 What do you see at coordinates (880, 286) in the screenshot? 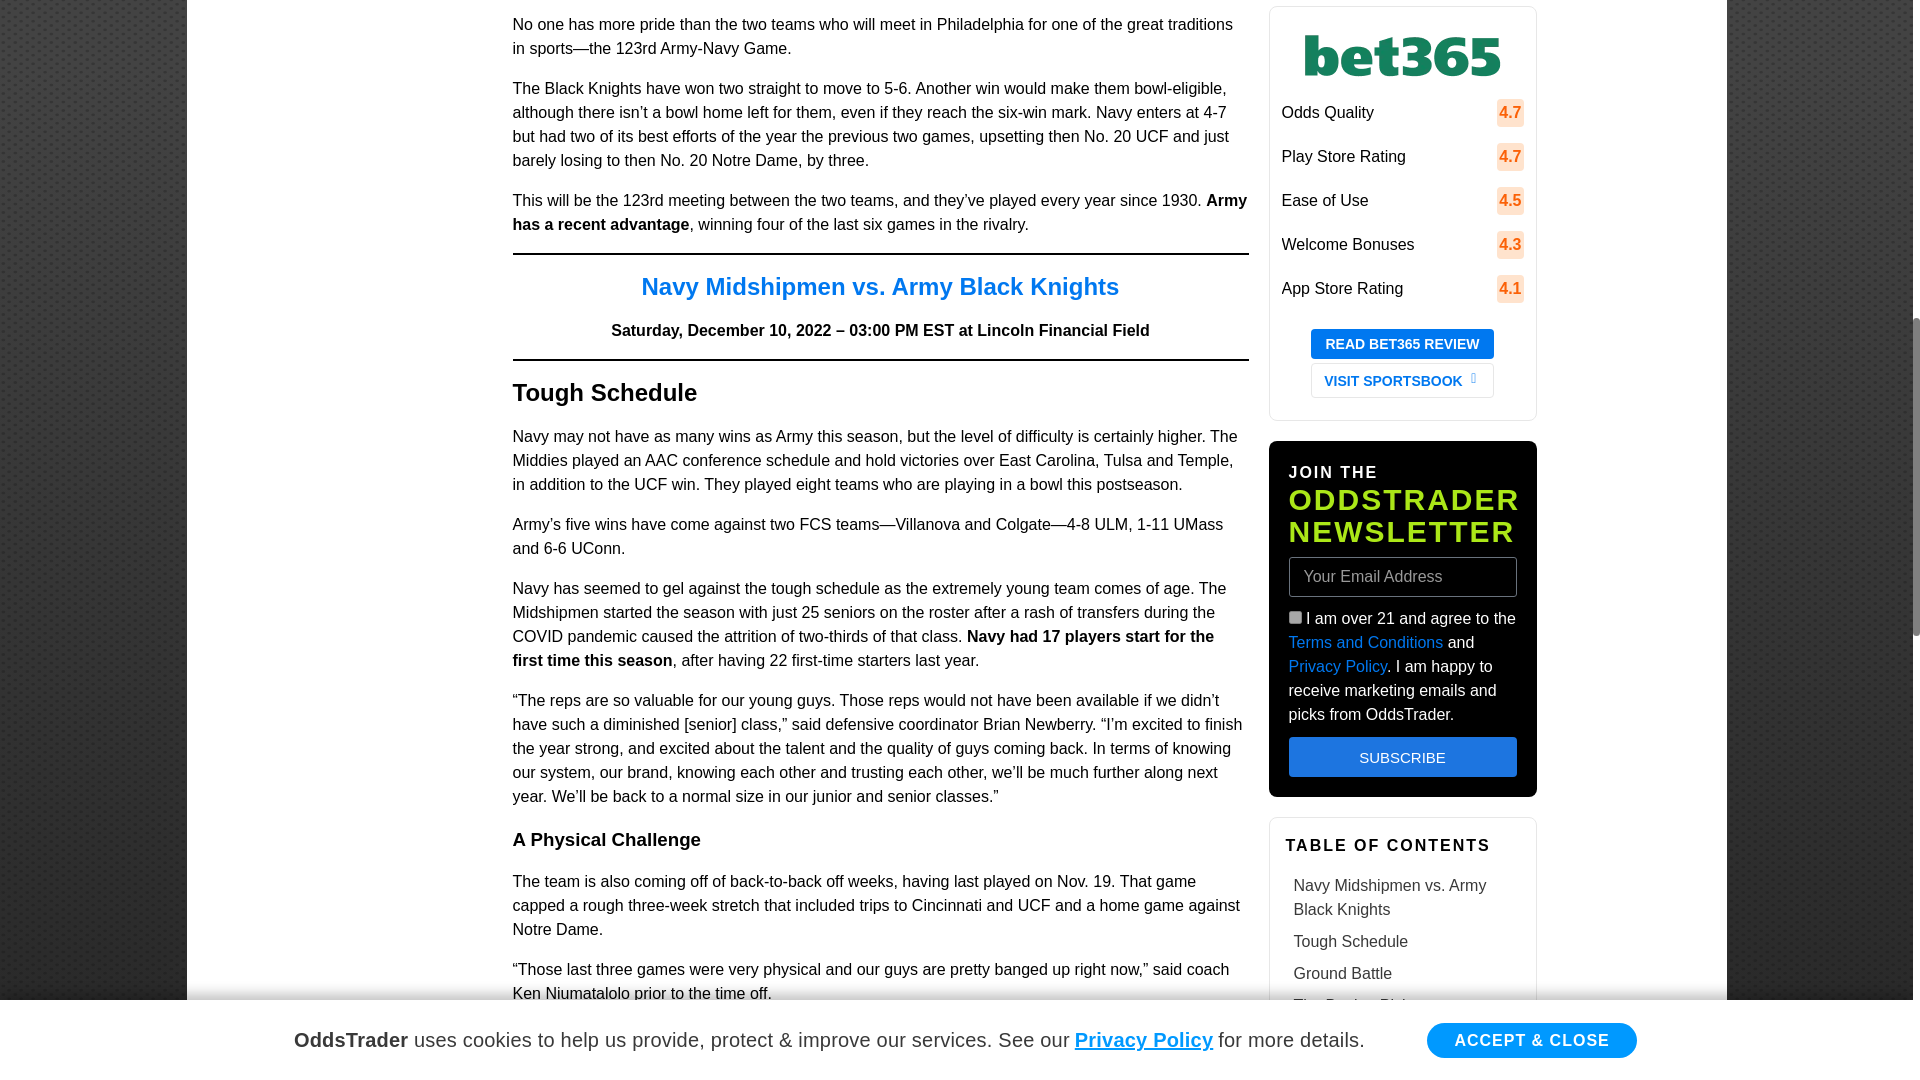
I see `Navy Midshipmen vs. Army Black Knights` at bounding box center [880, 286].